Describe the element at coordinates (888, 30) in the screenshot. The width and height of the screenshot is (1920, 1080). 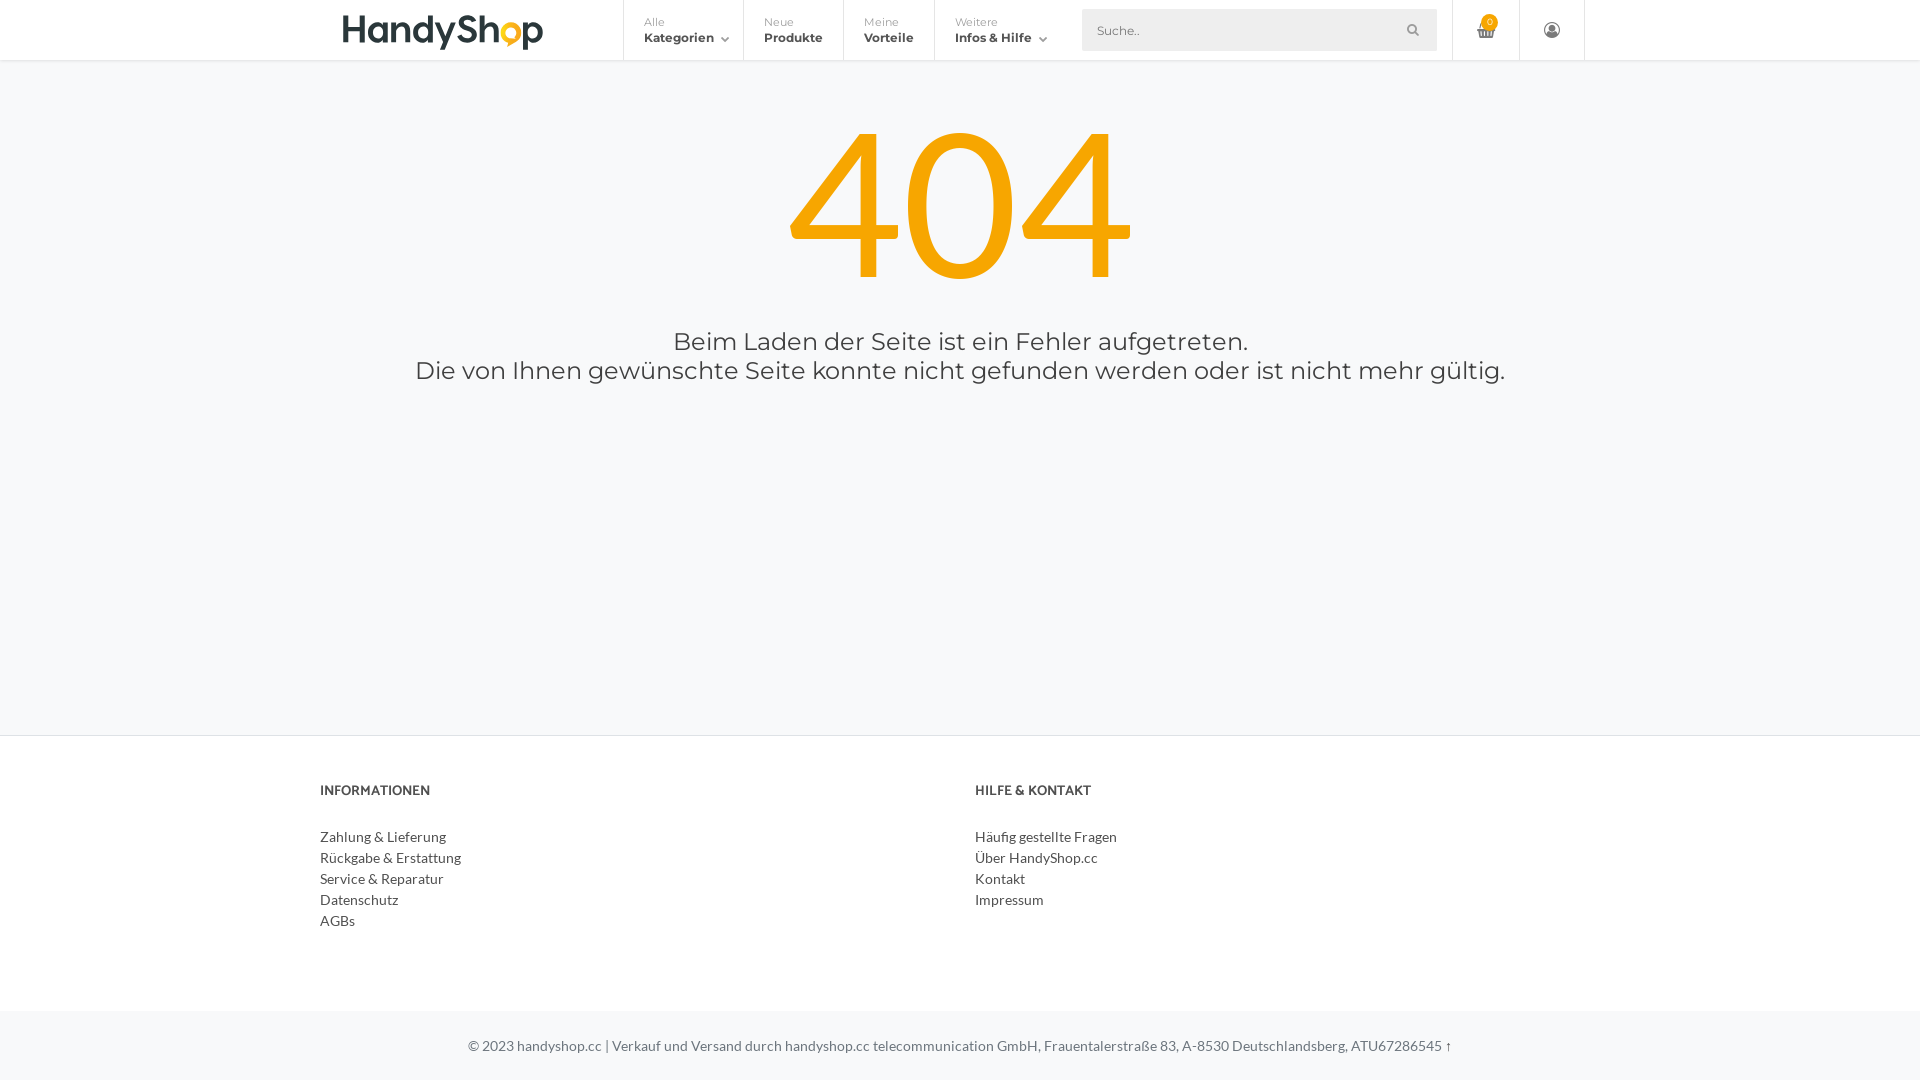
I see `Meine
Vorteile` at that location.